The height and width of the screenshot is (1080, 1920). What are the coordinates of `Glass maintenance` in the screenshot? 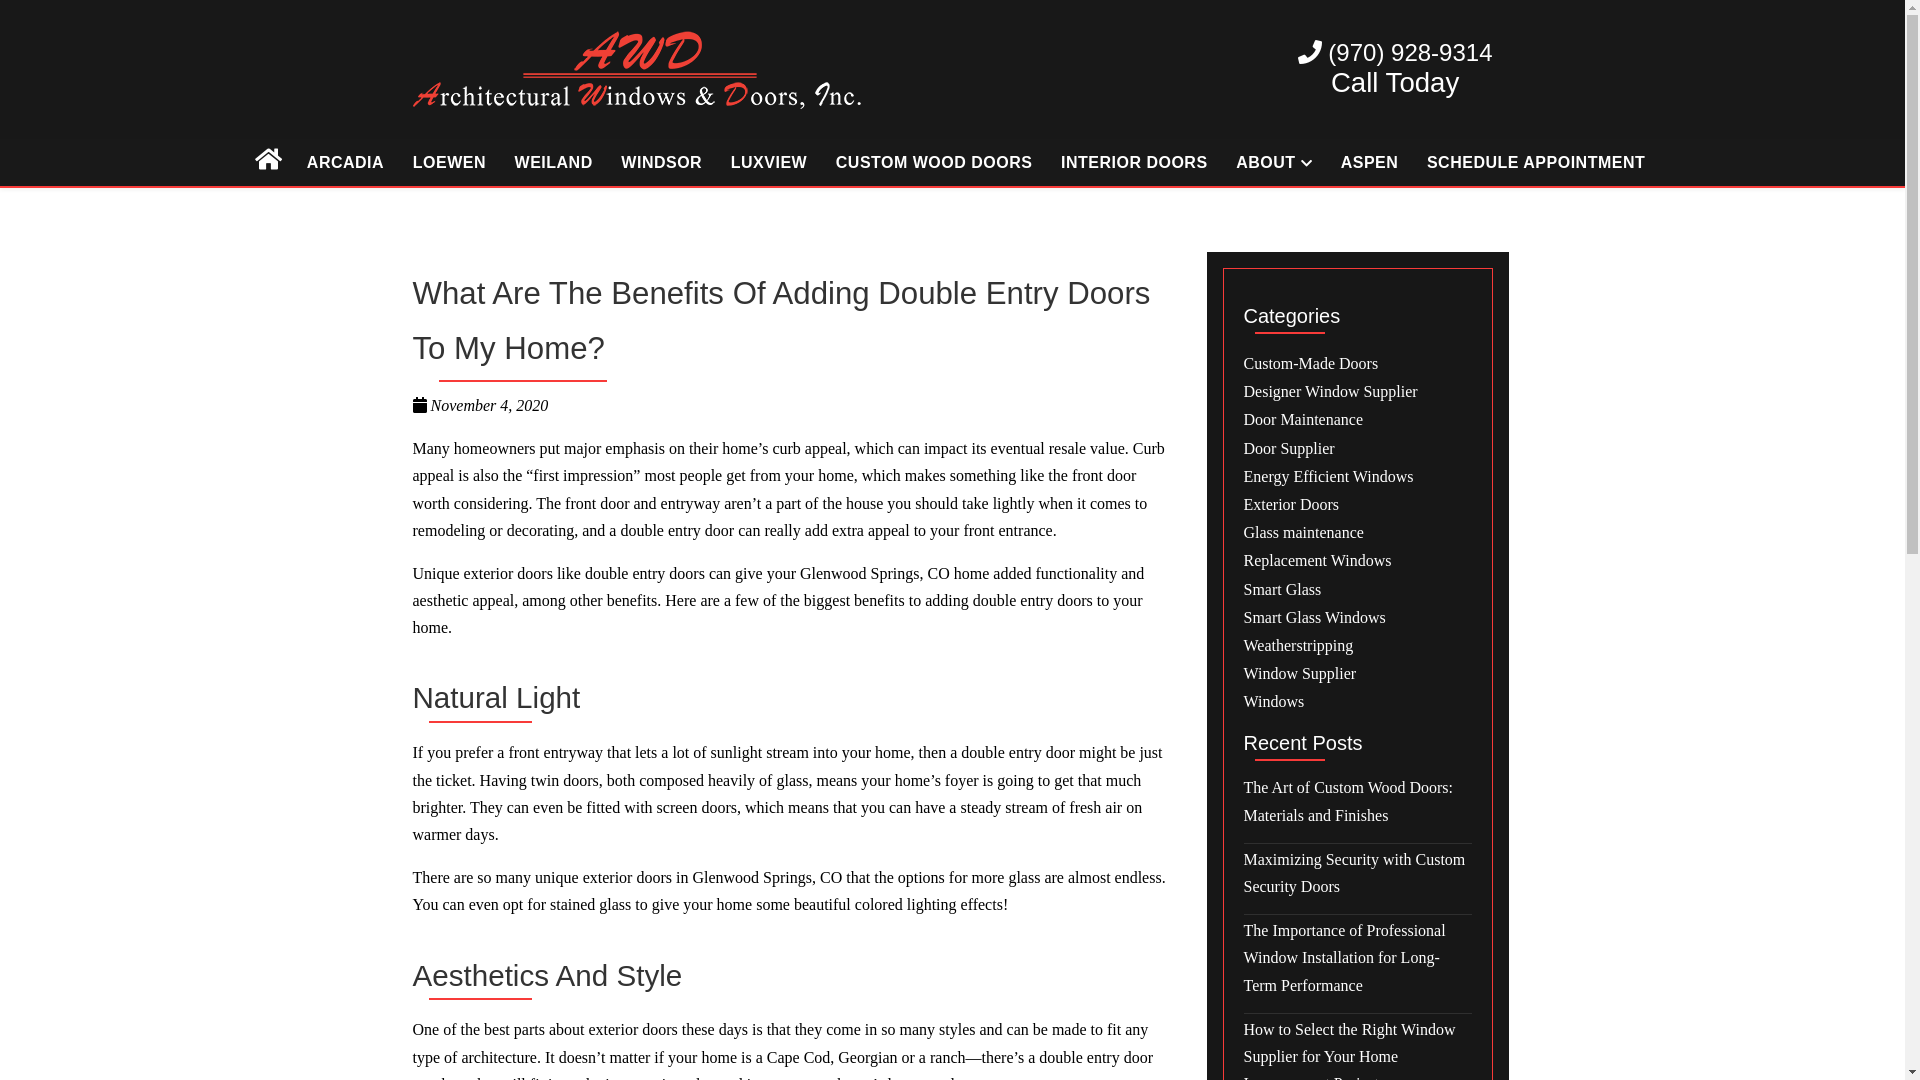 It's located at (1358, 536).